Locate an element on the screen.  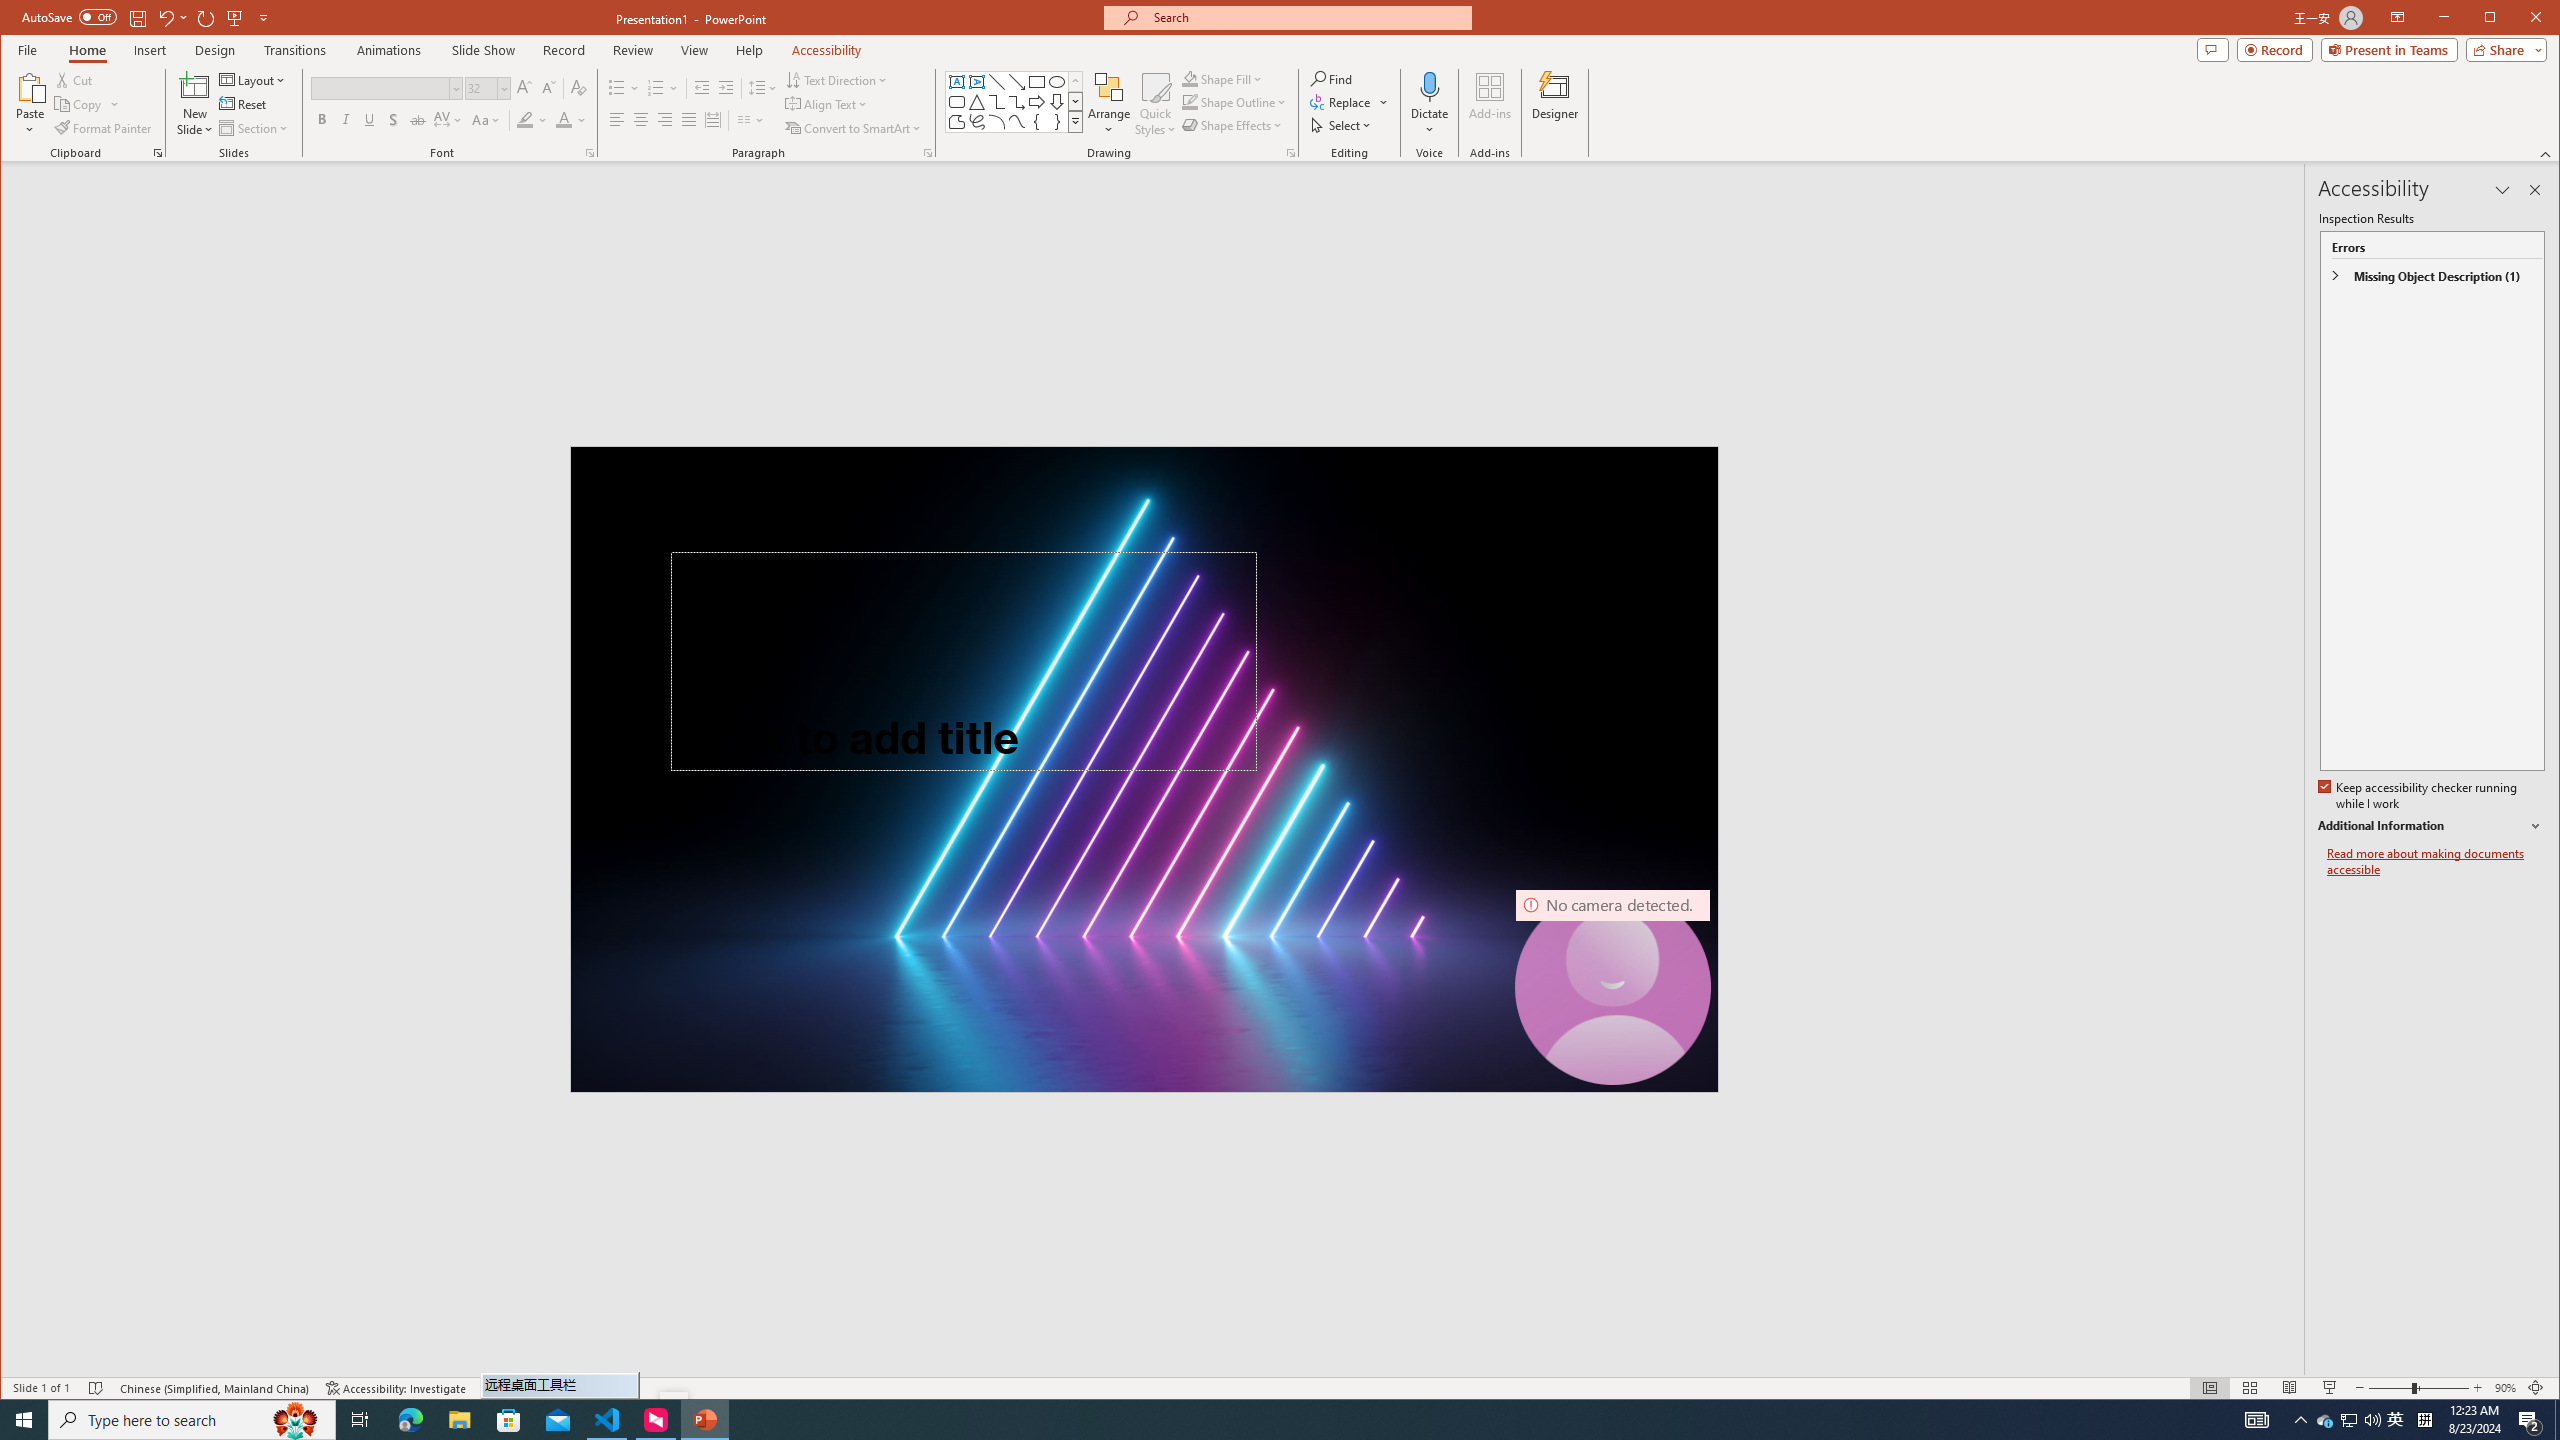
Keep accessibility checker running while I work is located at coordinates (2418, 796).